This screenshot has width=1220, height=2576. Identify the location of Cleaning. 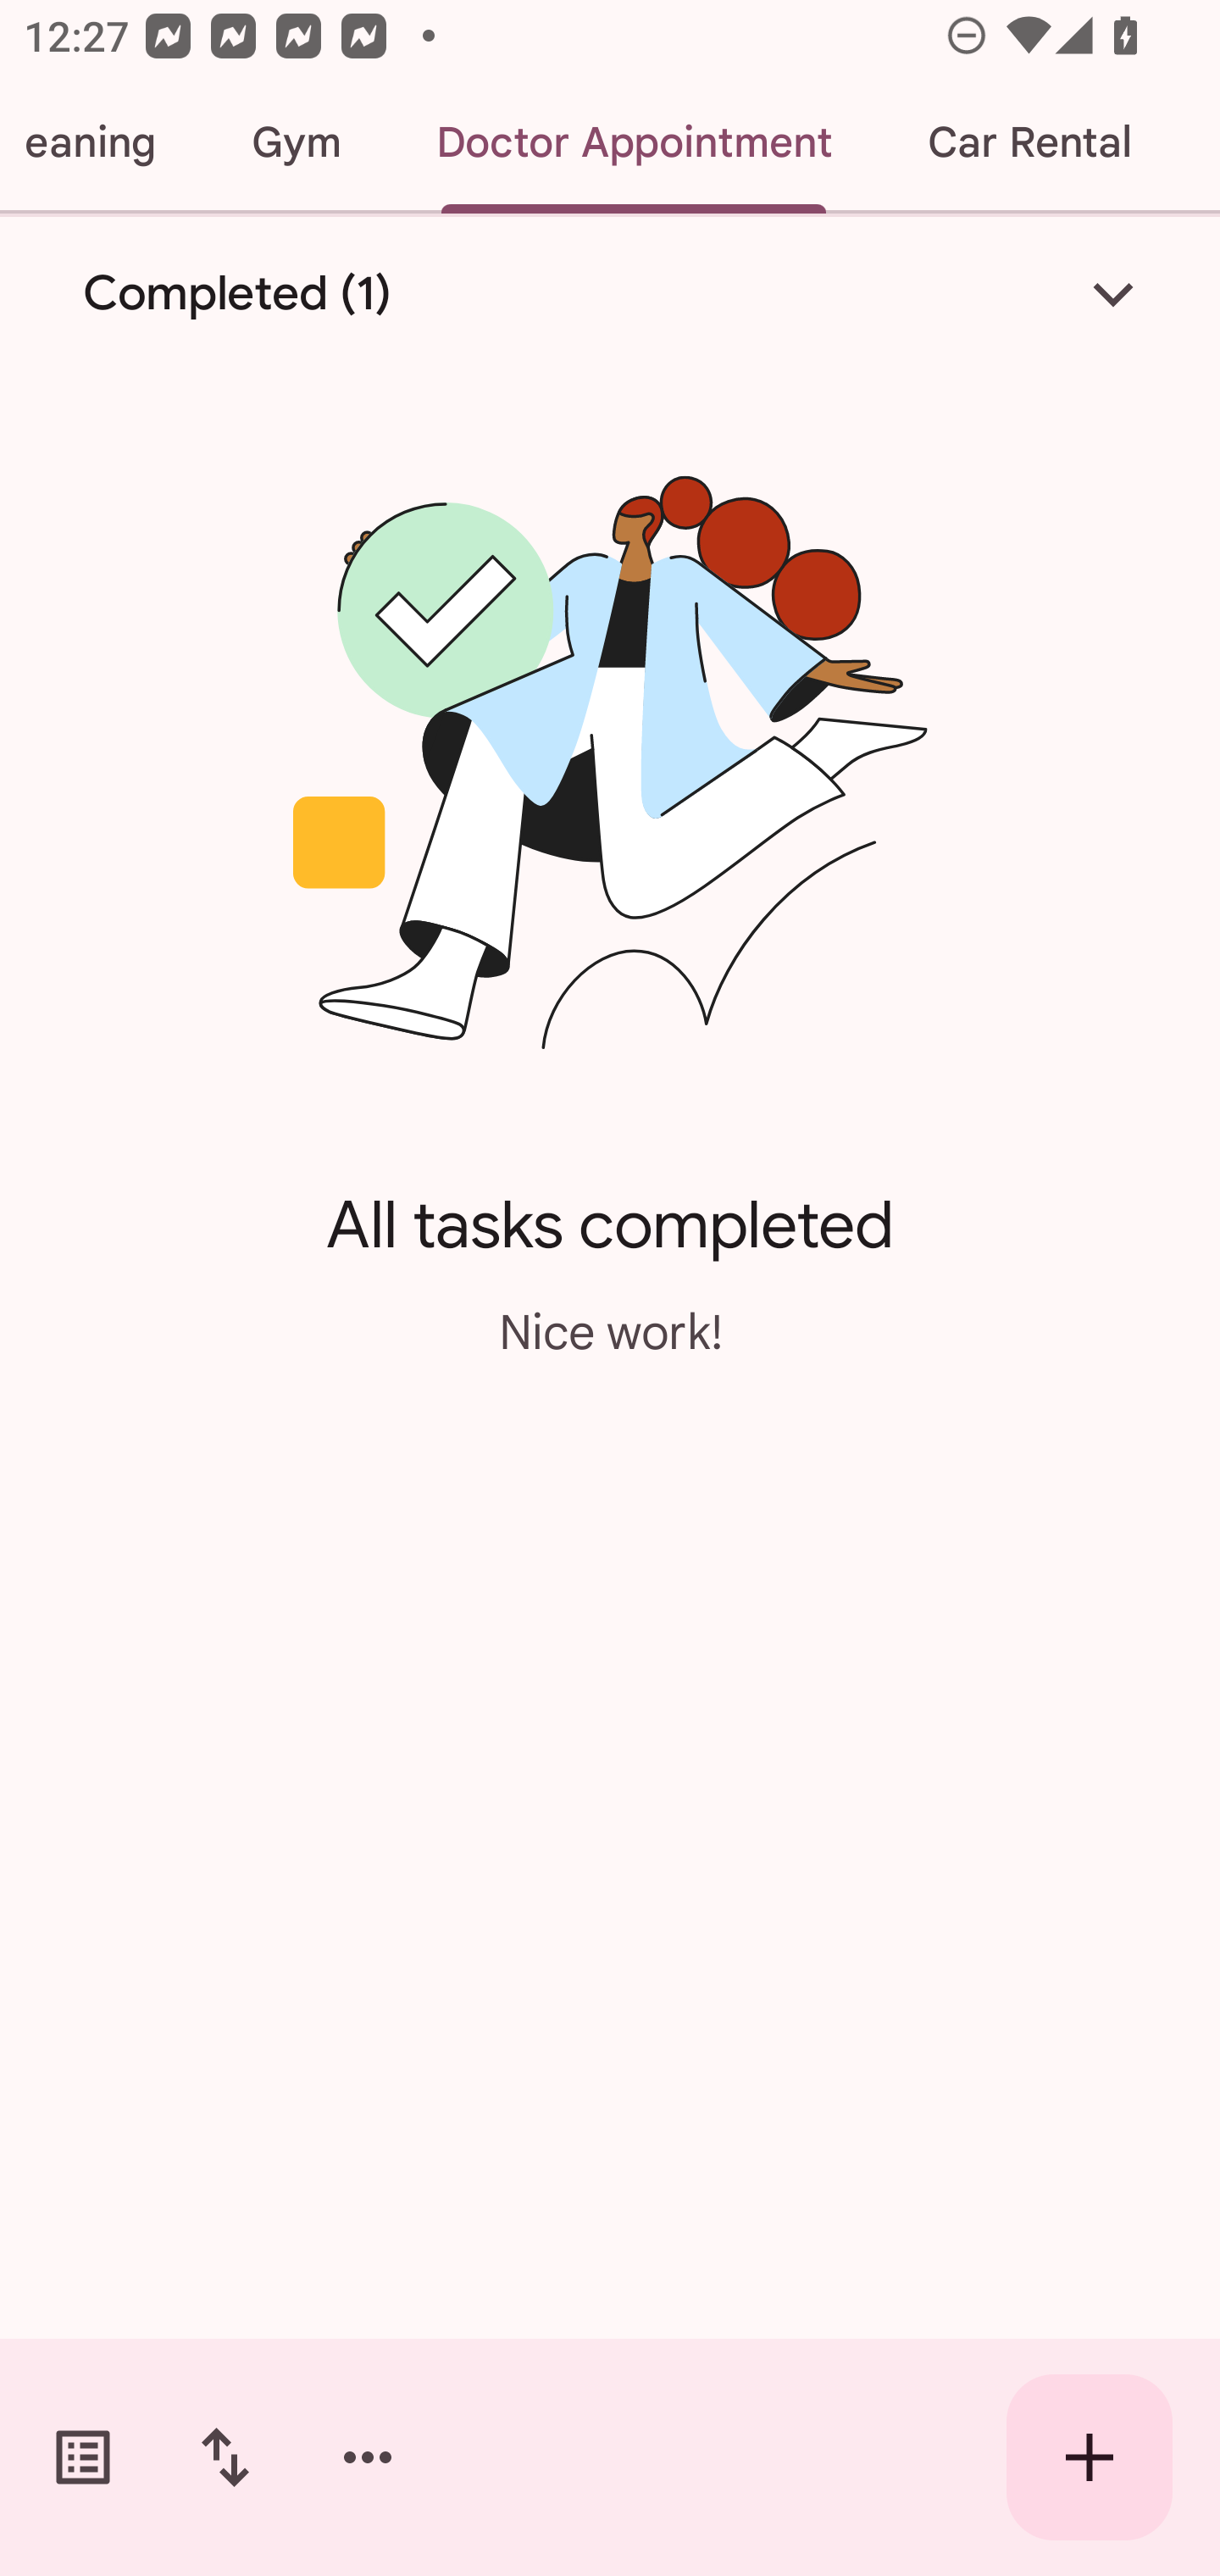
(102, 142).